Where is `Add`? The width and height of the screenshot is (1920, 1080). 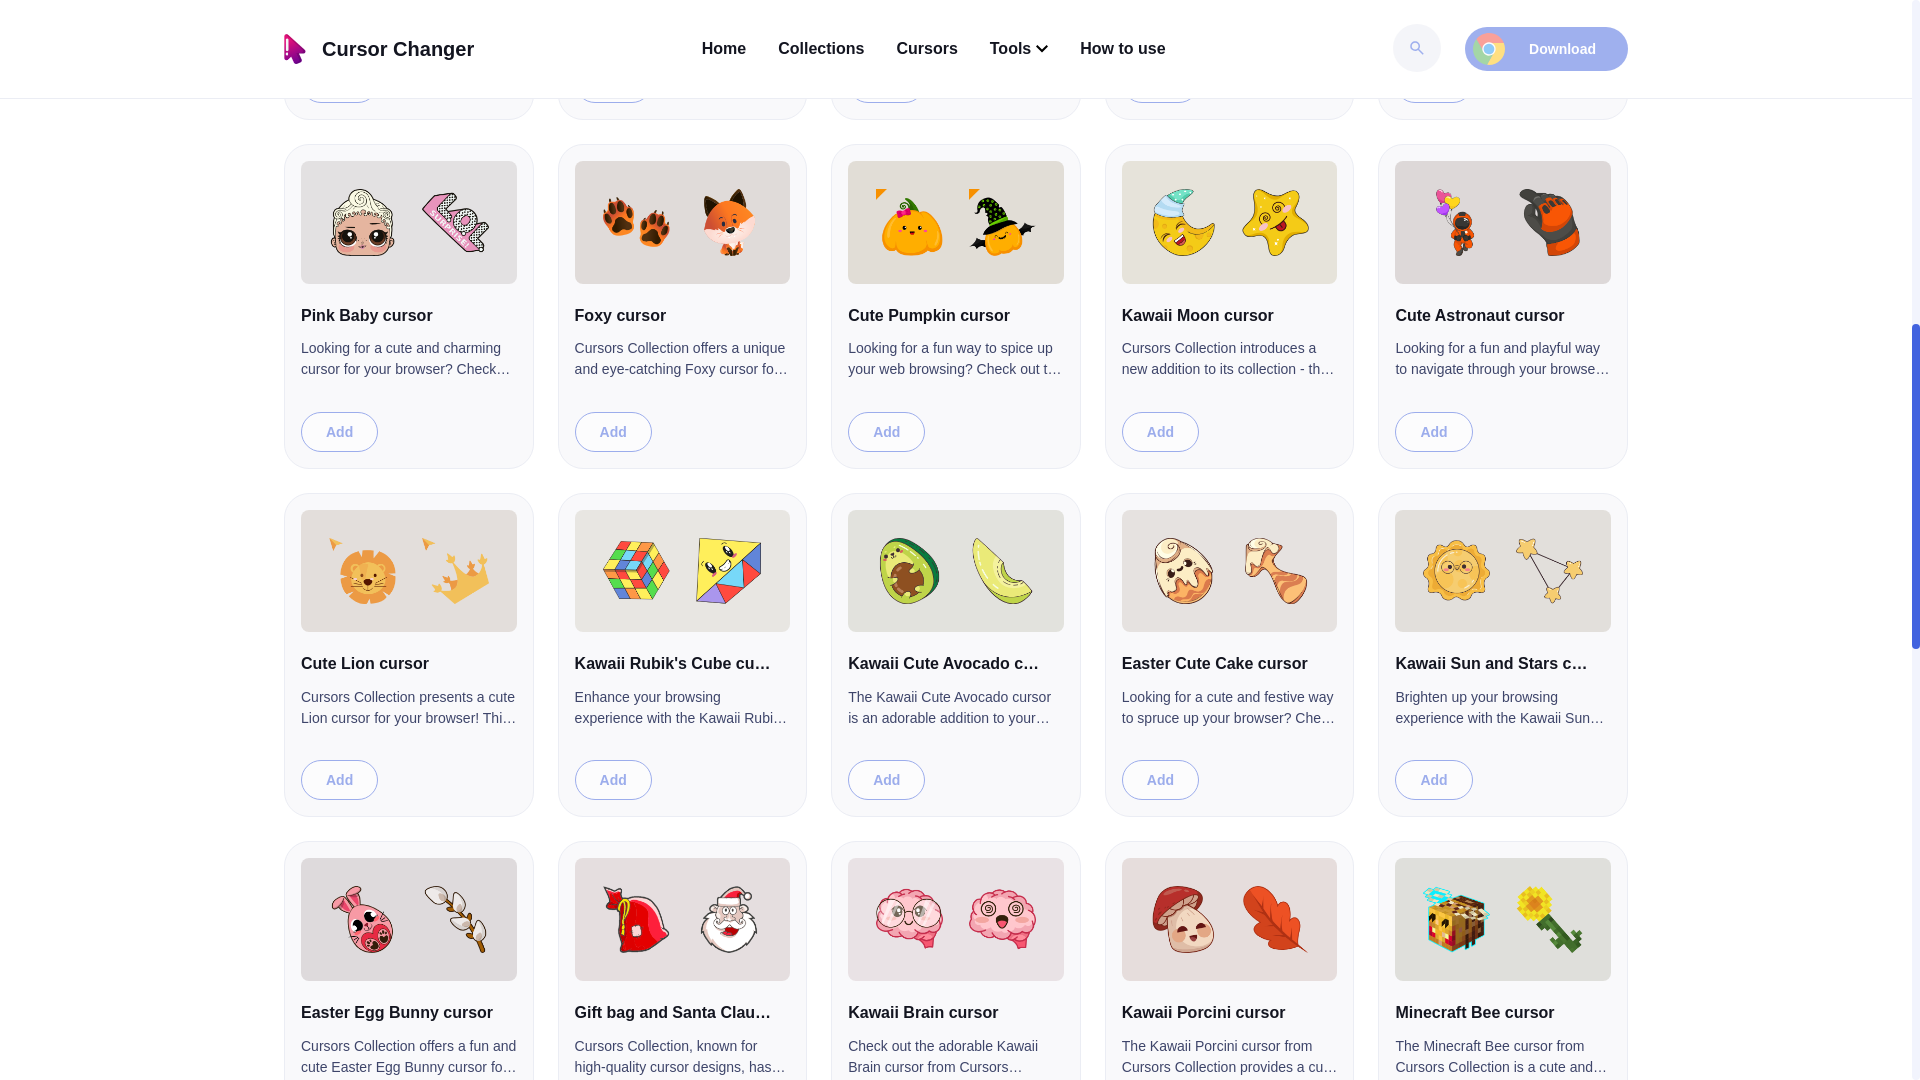
Add is located at coordinates (340, 432).